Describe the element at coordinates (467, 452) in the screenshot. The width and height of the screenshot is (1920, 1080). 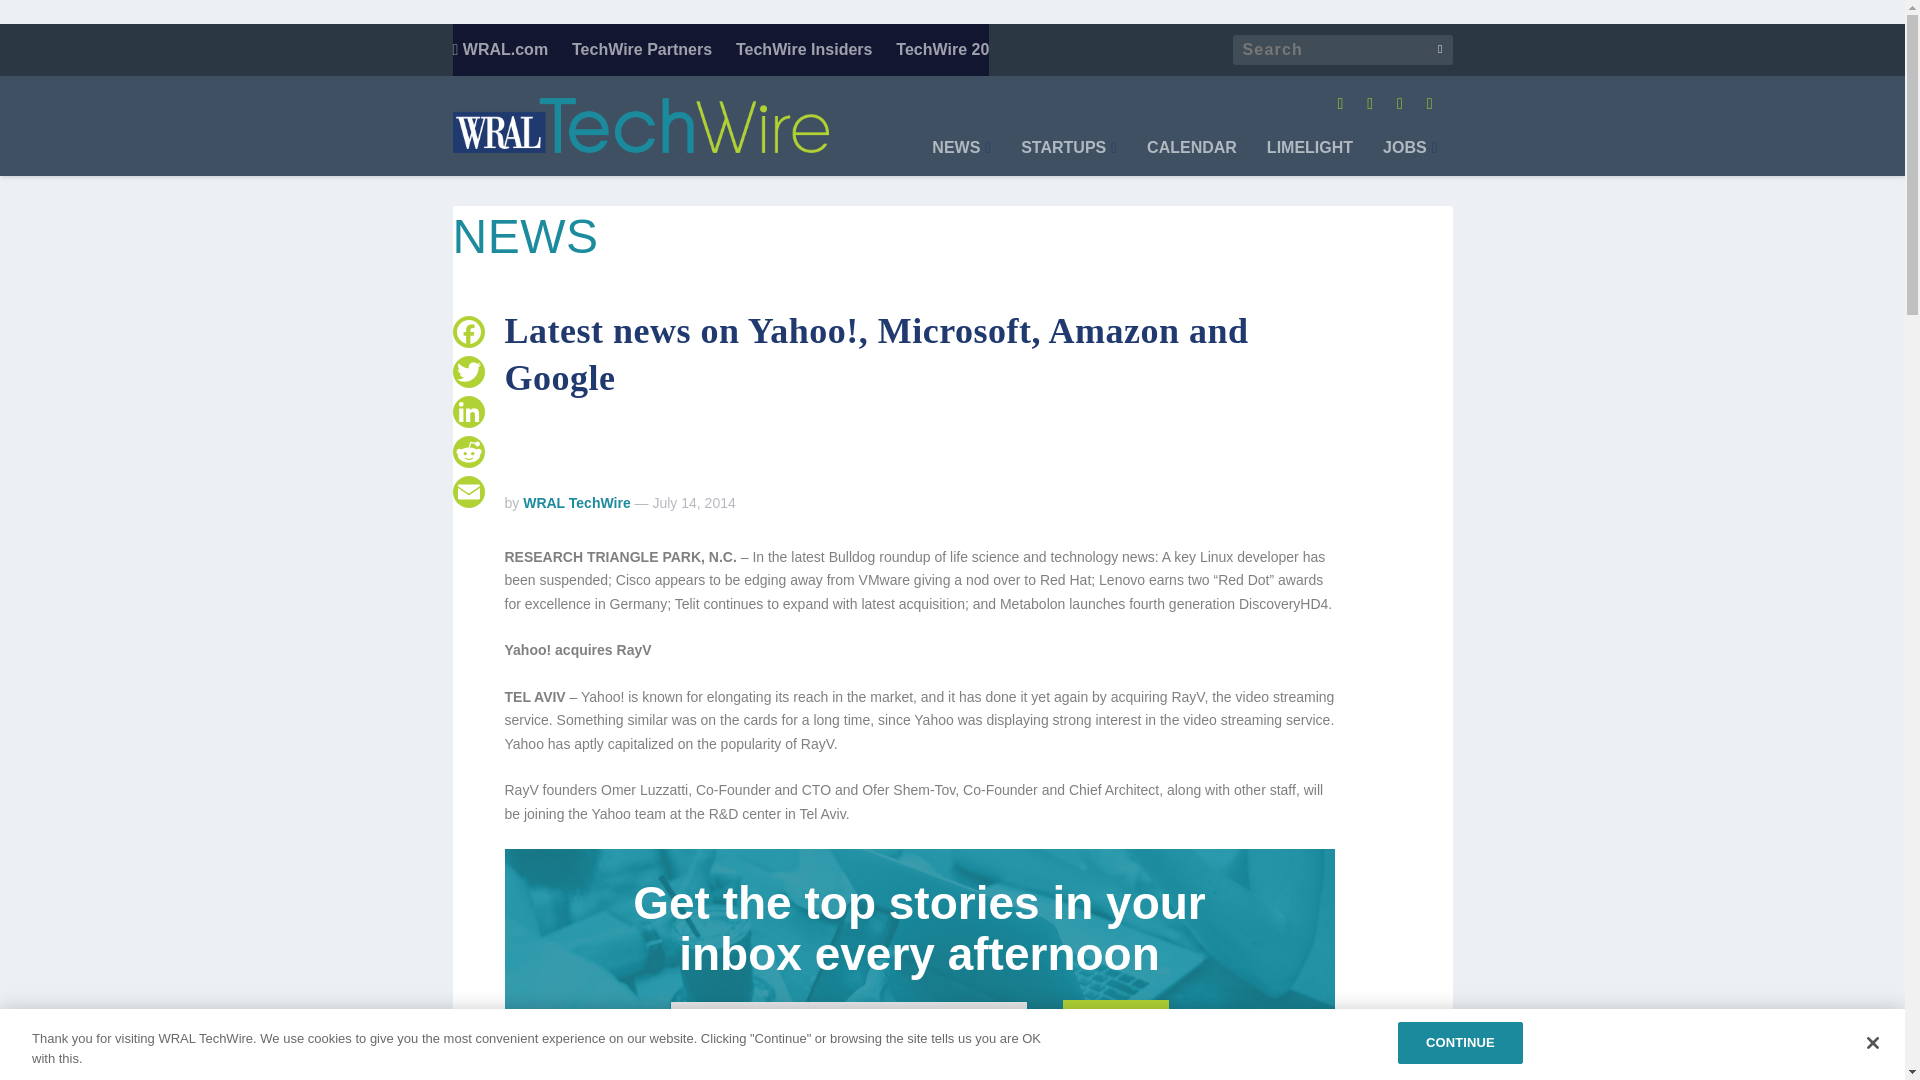
I see `Reddit` at that location.